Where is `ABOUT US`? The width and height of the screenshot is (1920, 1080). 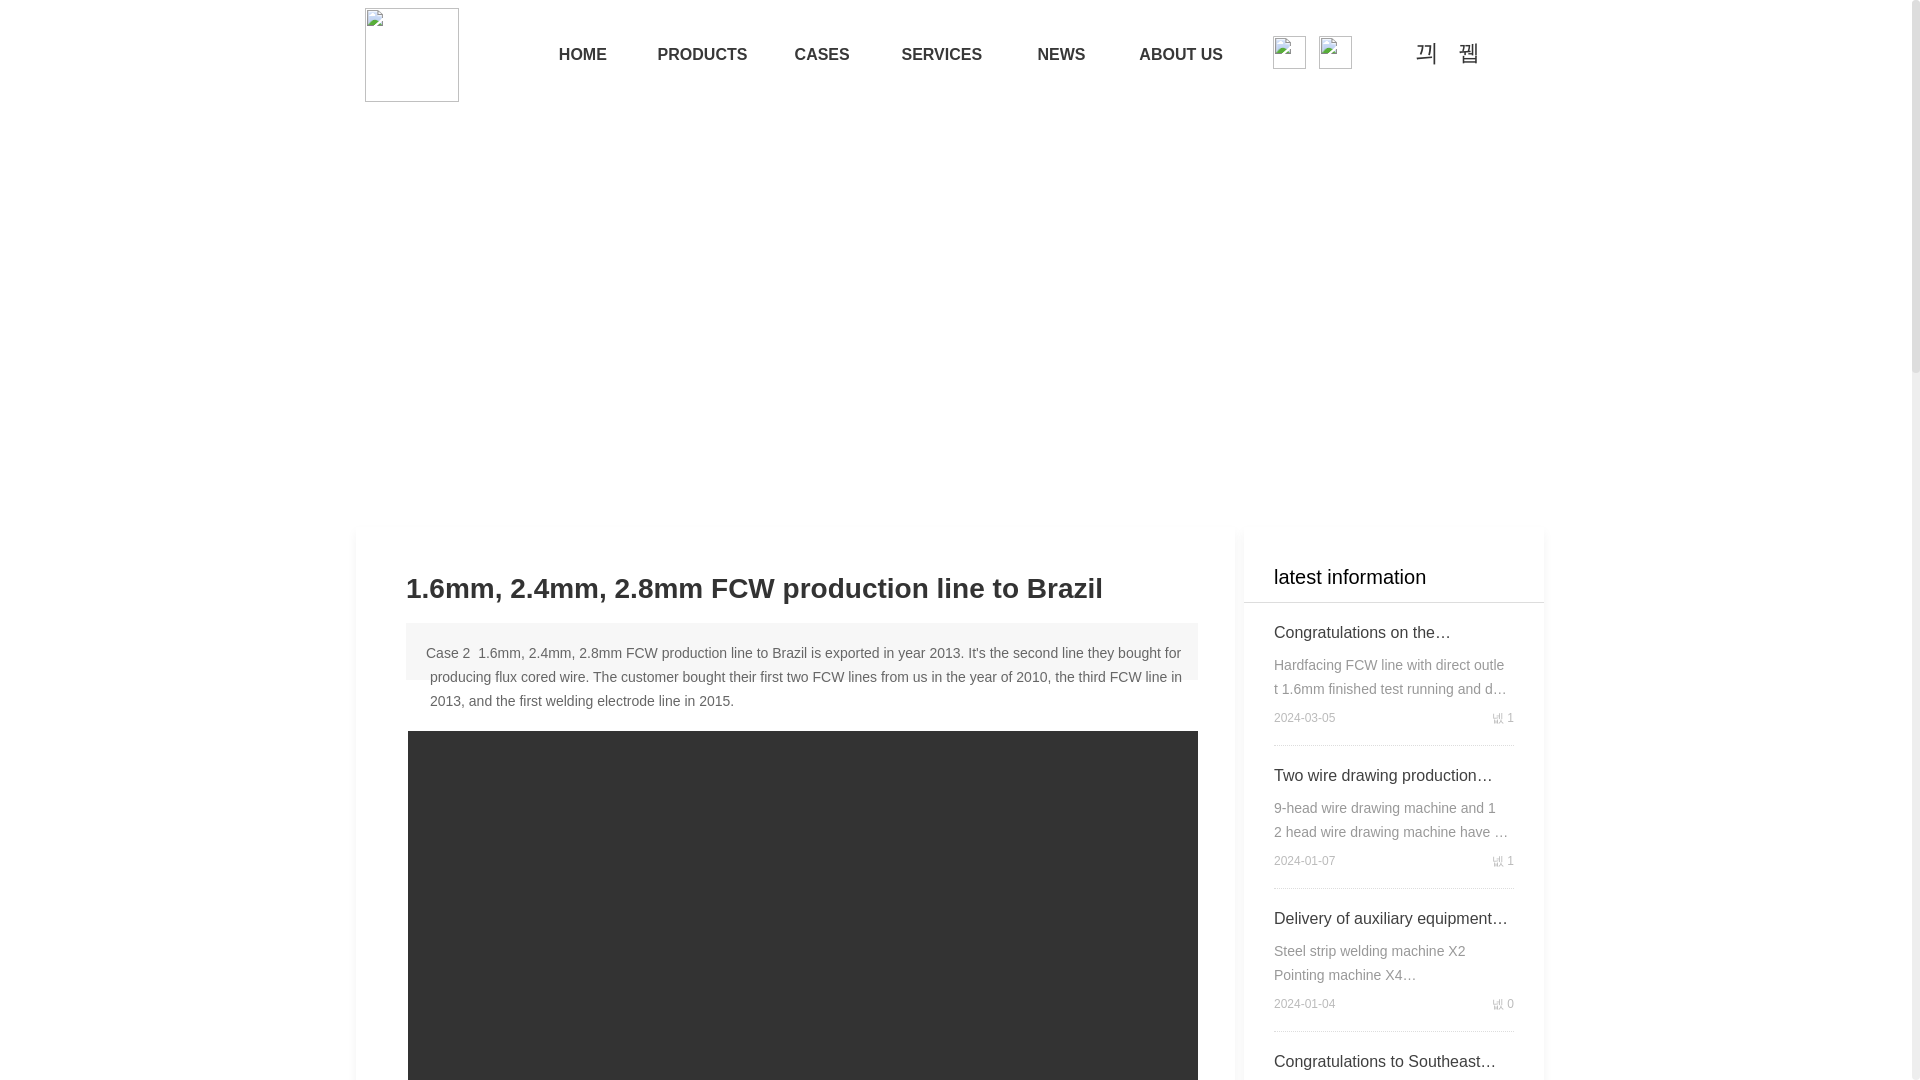
ABOUT US is located at coordinates (1180, 54).